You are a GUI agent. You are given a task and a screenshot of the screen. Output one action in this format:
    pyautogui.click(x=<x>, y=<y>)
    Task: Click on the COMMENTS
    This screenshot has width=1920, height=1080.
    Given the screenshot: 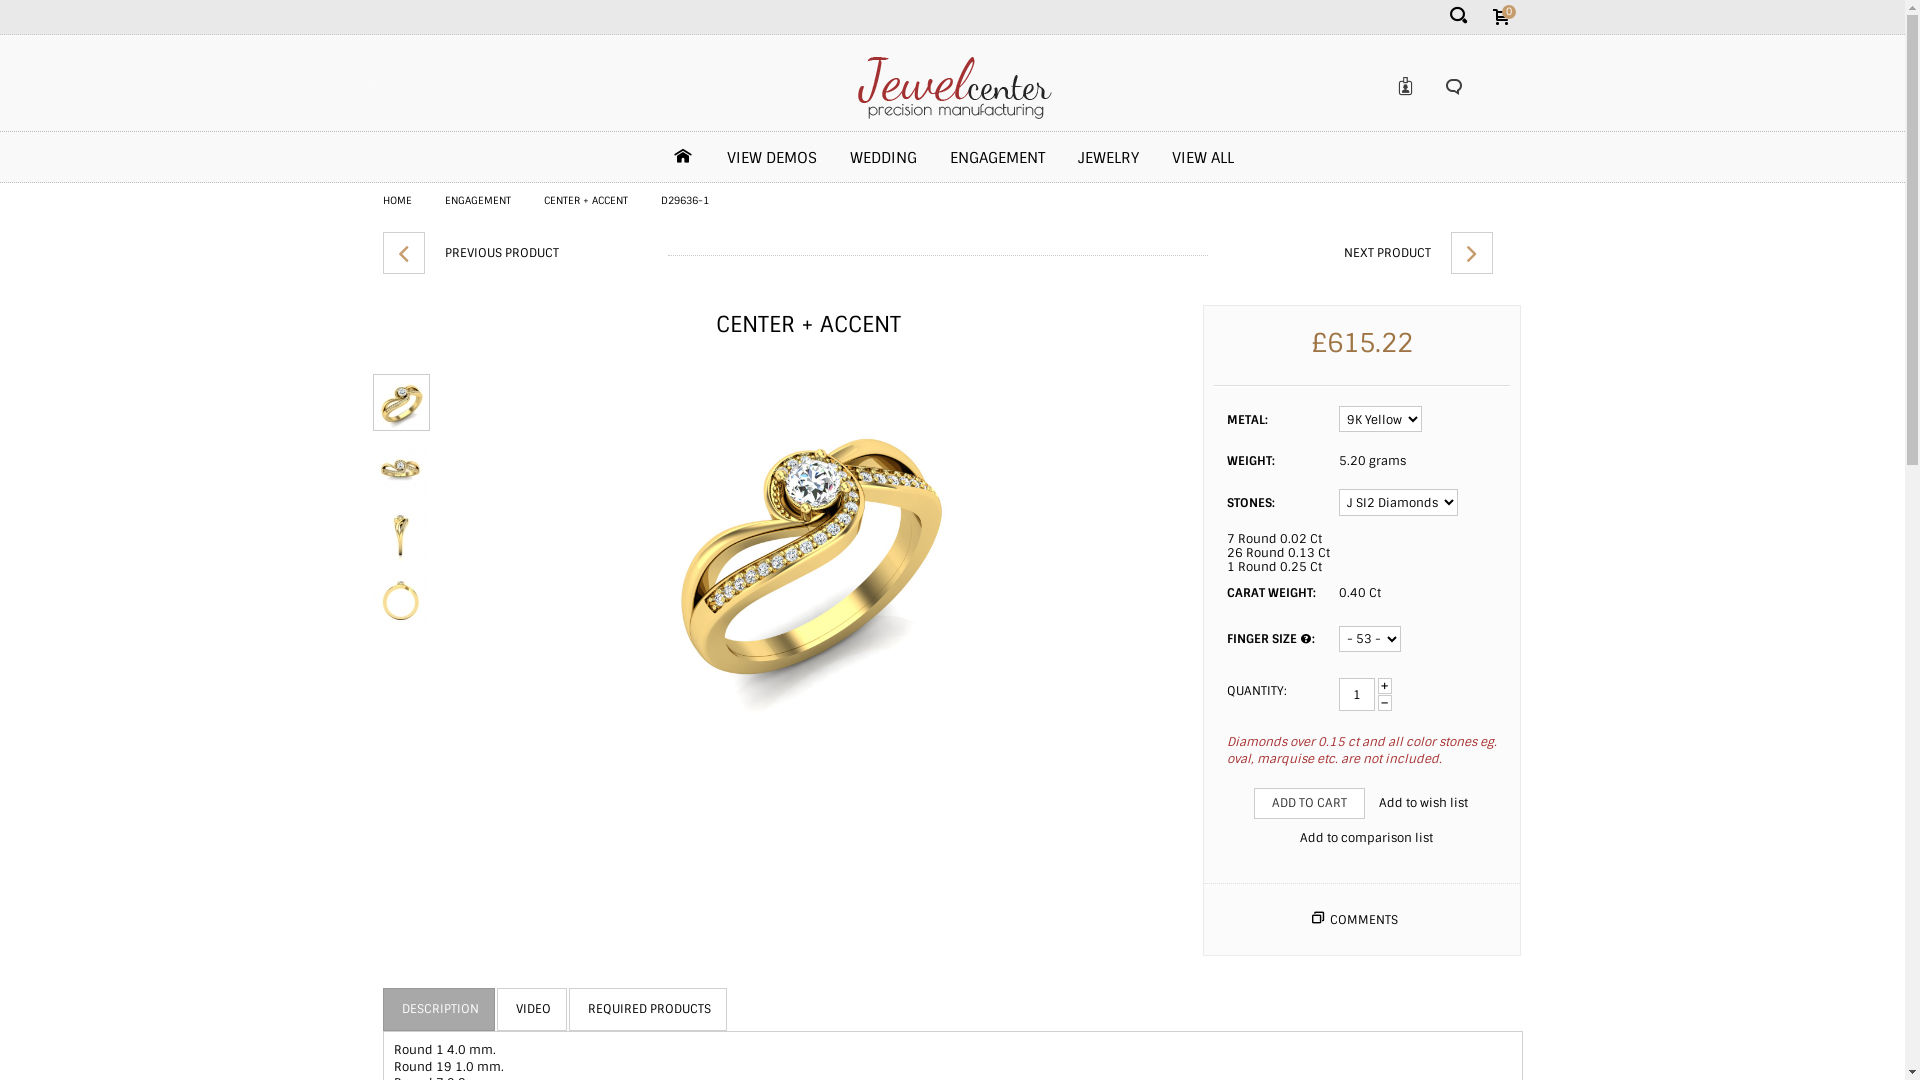 What is the action you would take?
    pyautogui.click(x=1364, y=920)
    